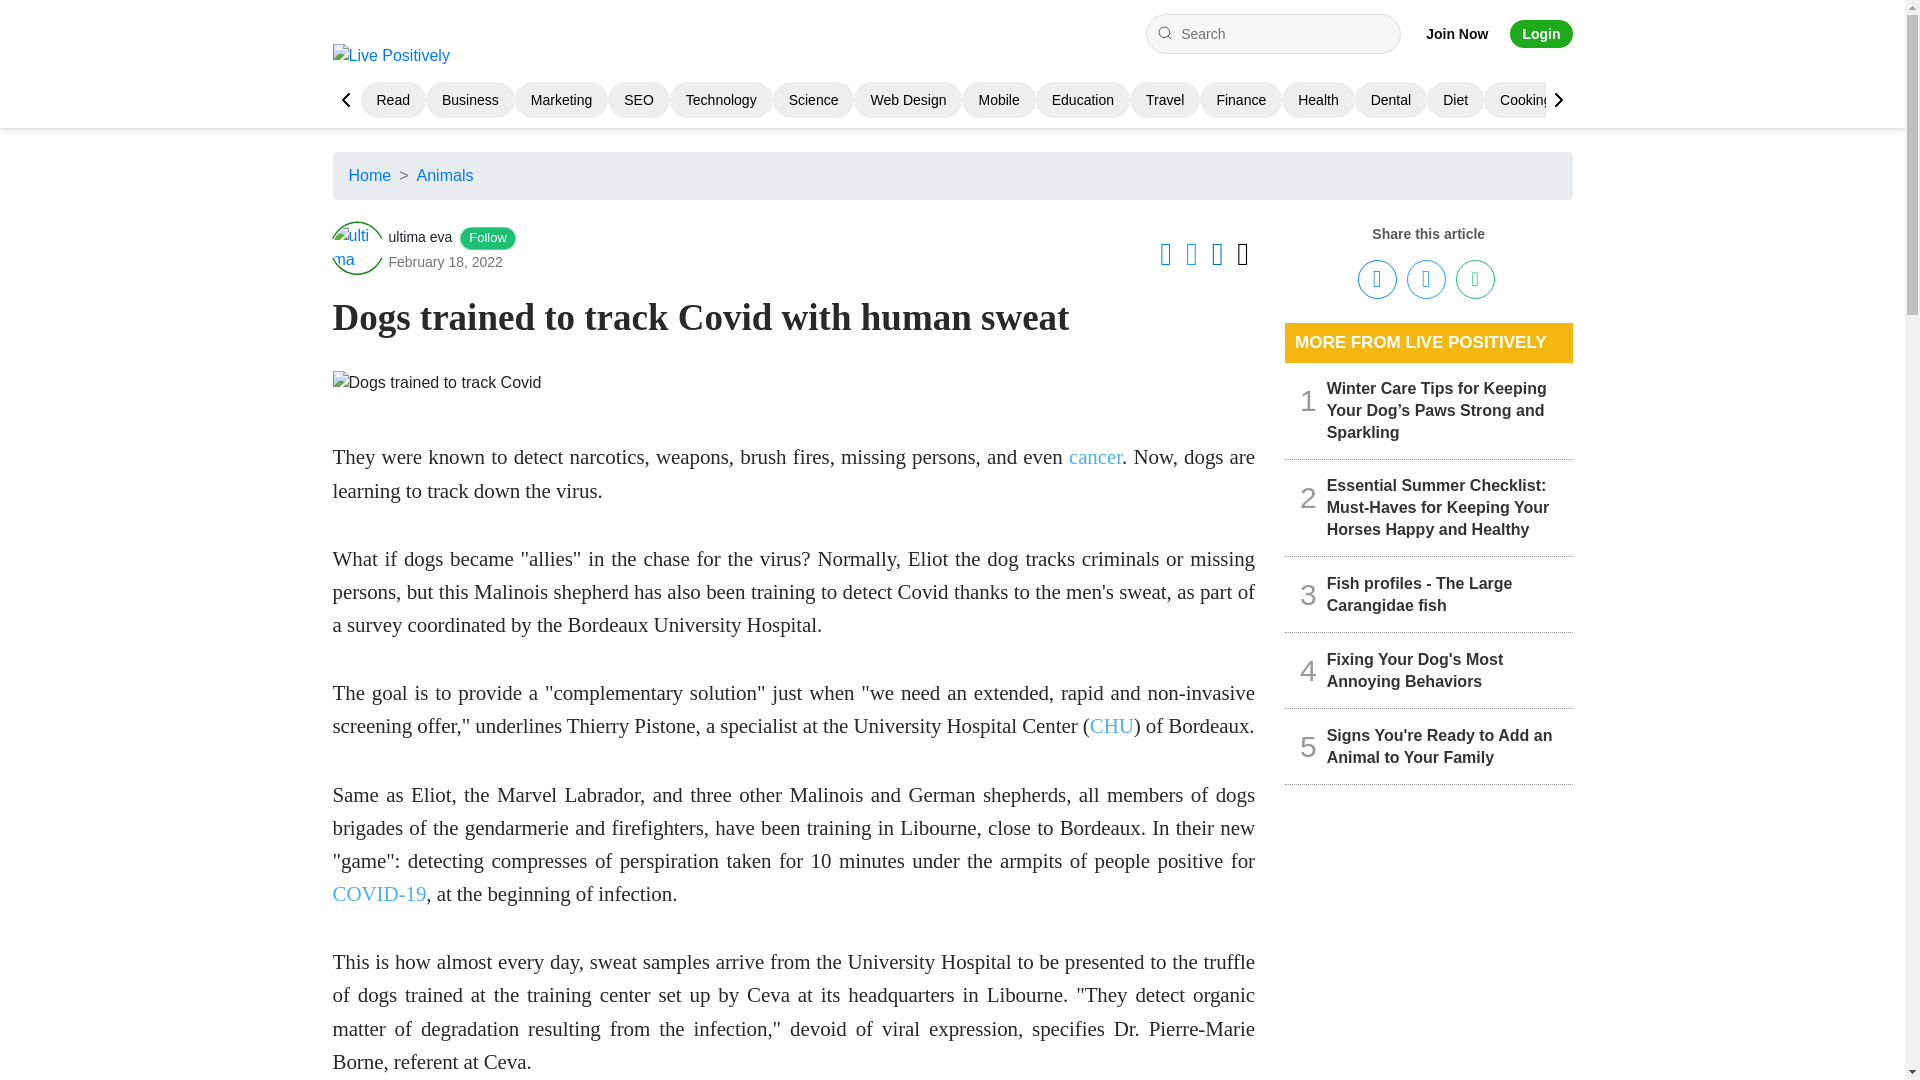 This screenshot has width=1920, height=1080. I want to click on Health, so click(1318, 100).